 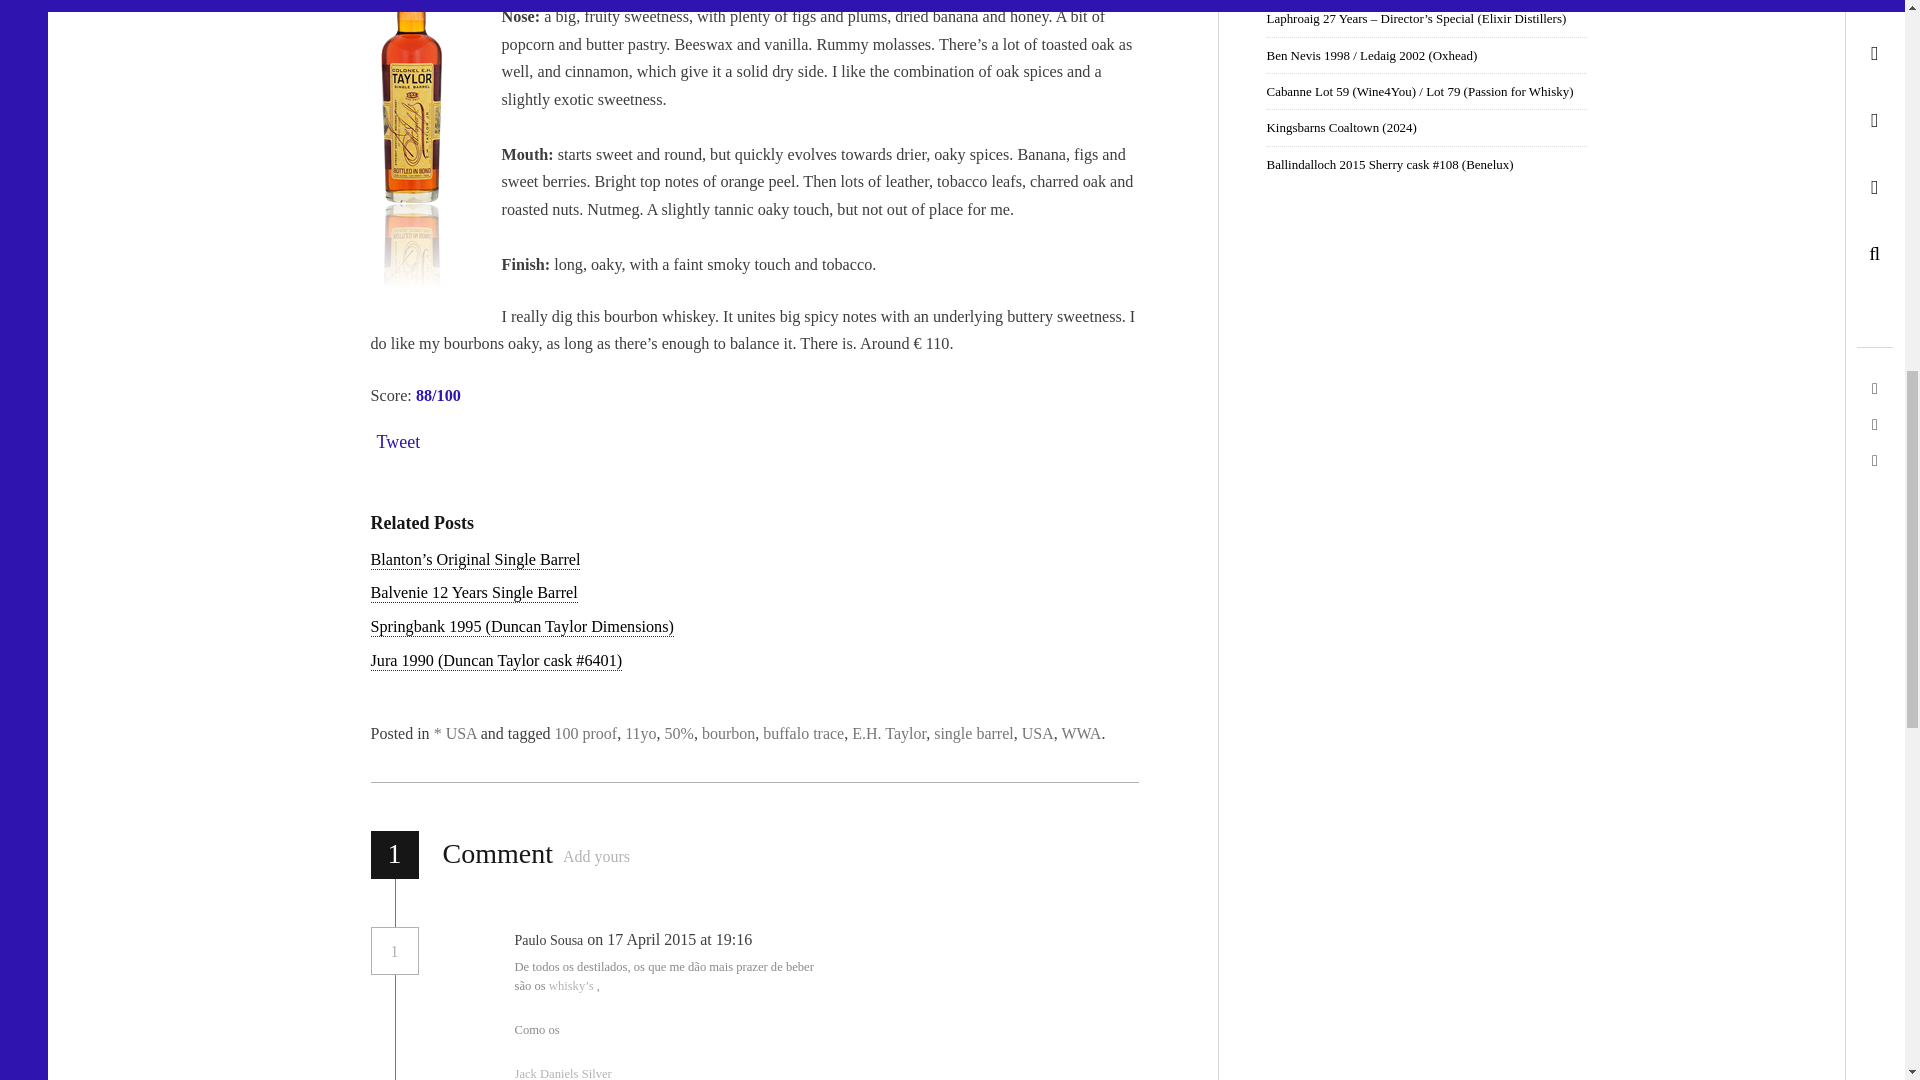 What do you see at coordinates (585, 732) in the screenshot?
I see `100 proof` at bounding box center [585, 732].